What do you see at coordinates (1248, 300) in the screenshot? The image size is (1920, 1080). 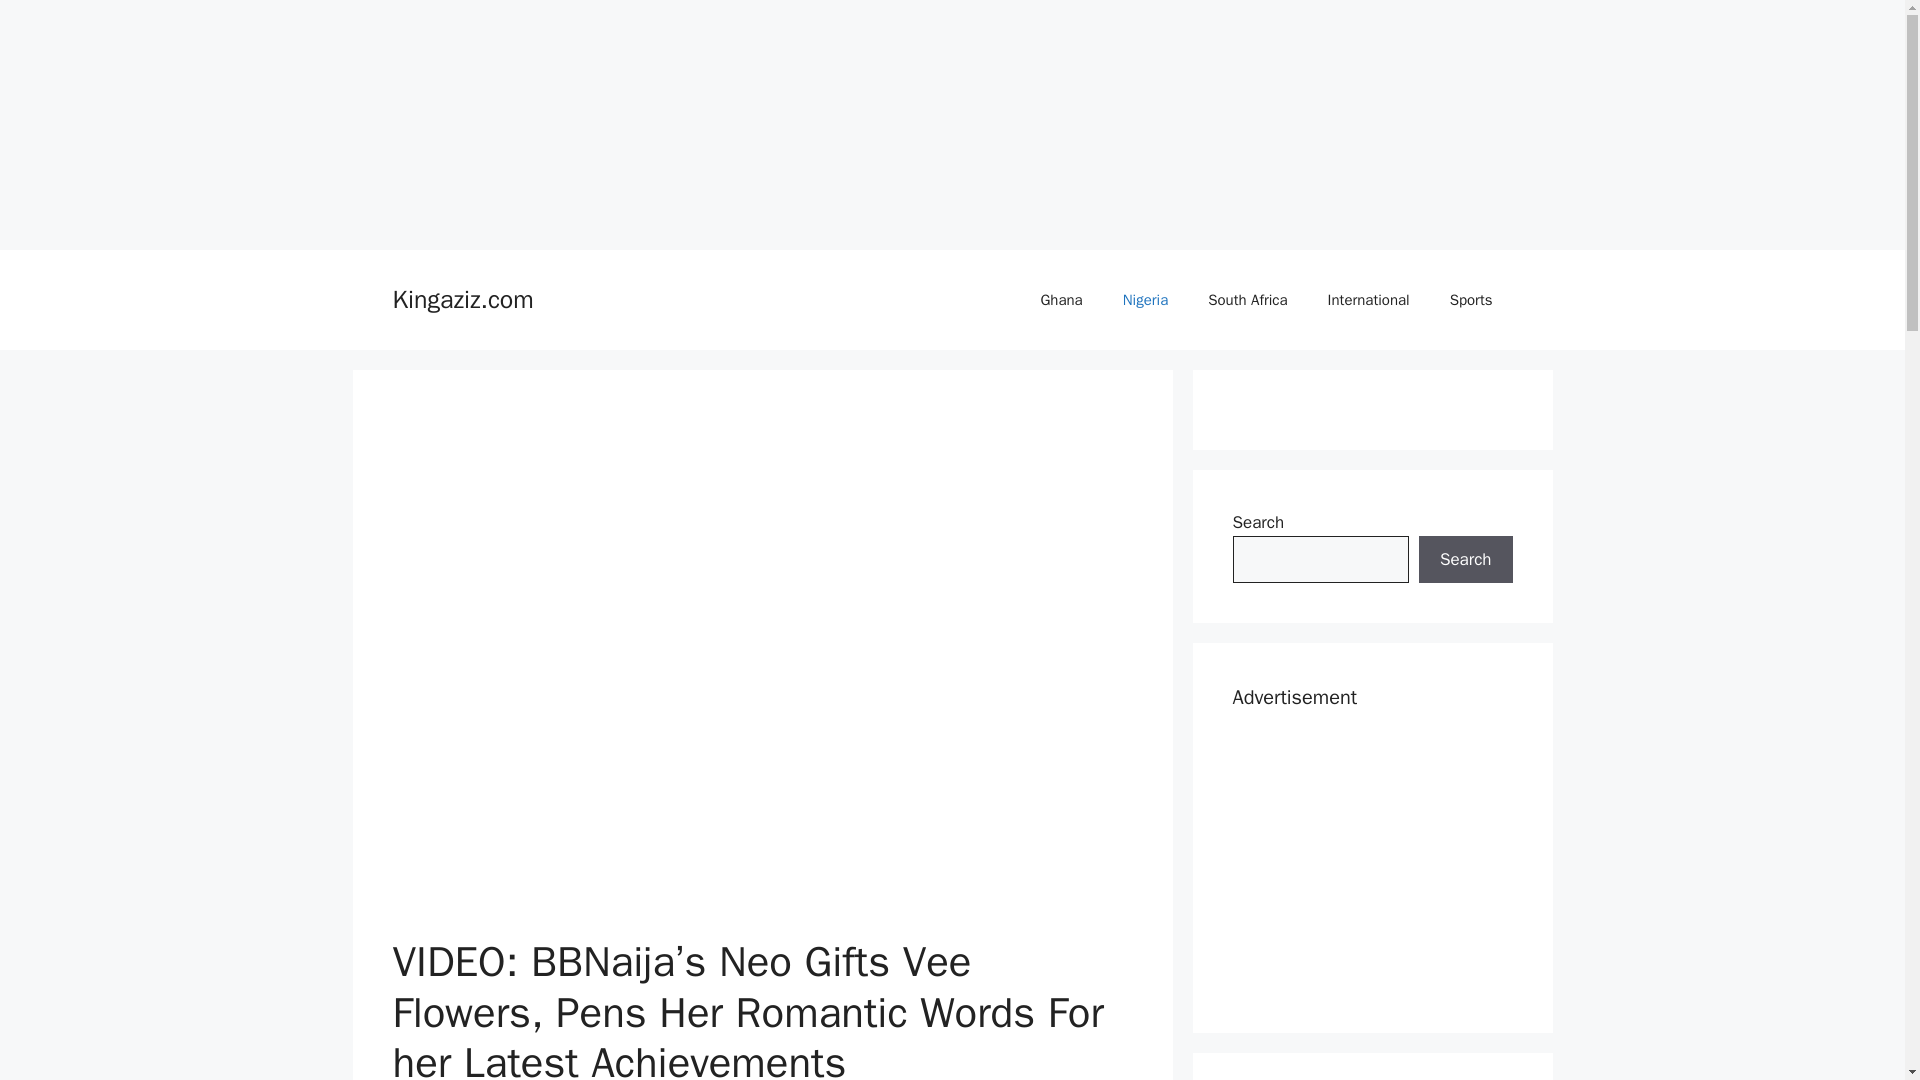 I see `South Africa` at bounding box center [1248, 300].